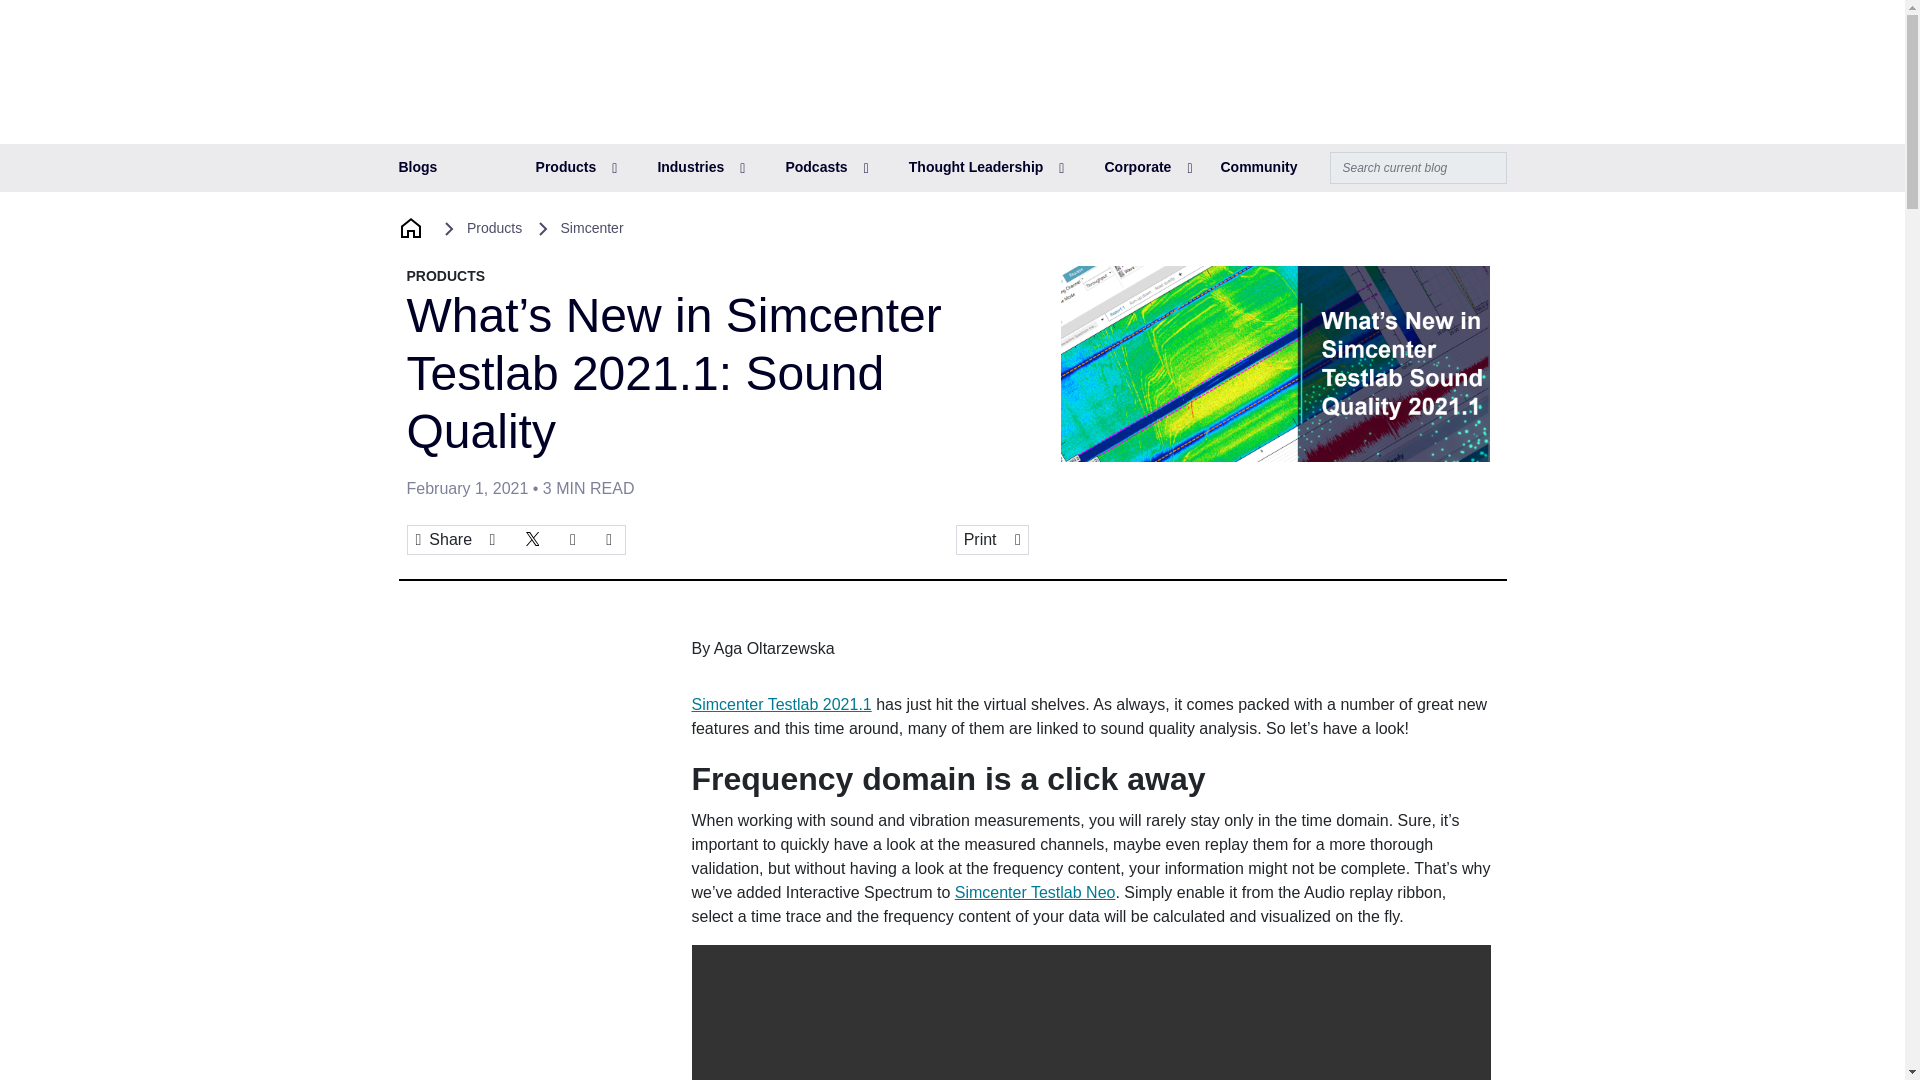 The height and width of the screenshot is (1080, 1920). Describe the element at coordinates (1385, 41) in the screenshot. I see `Log in` at that location.